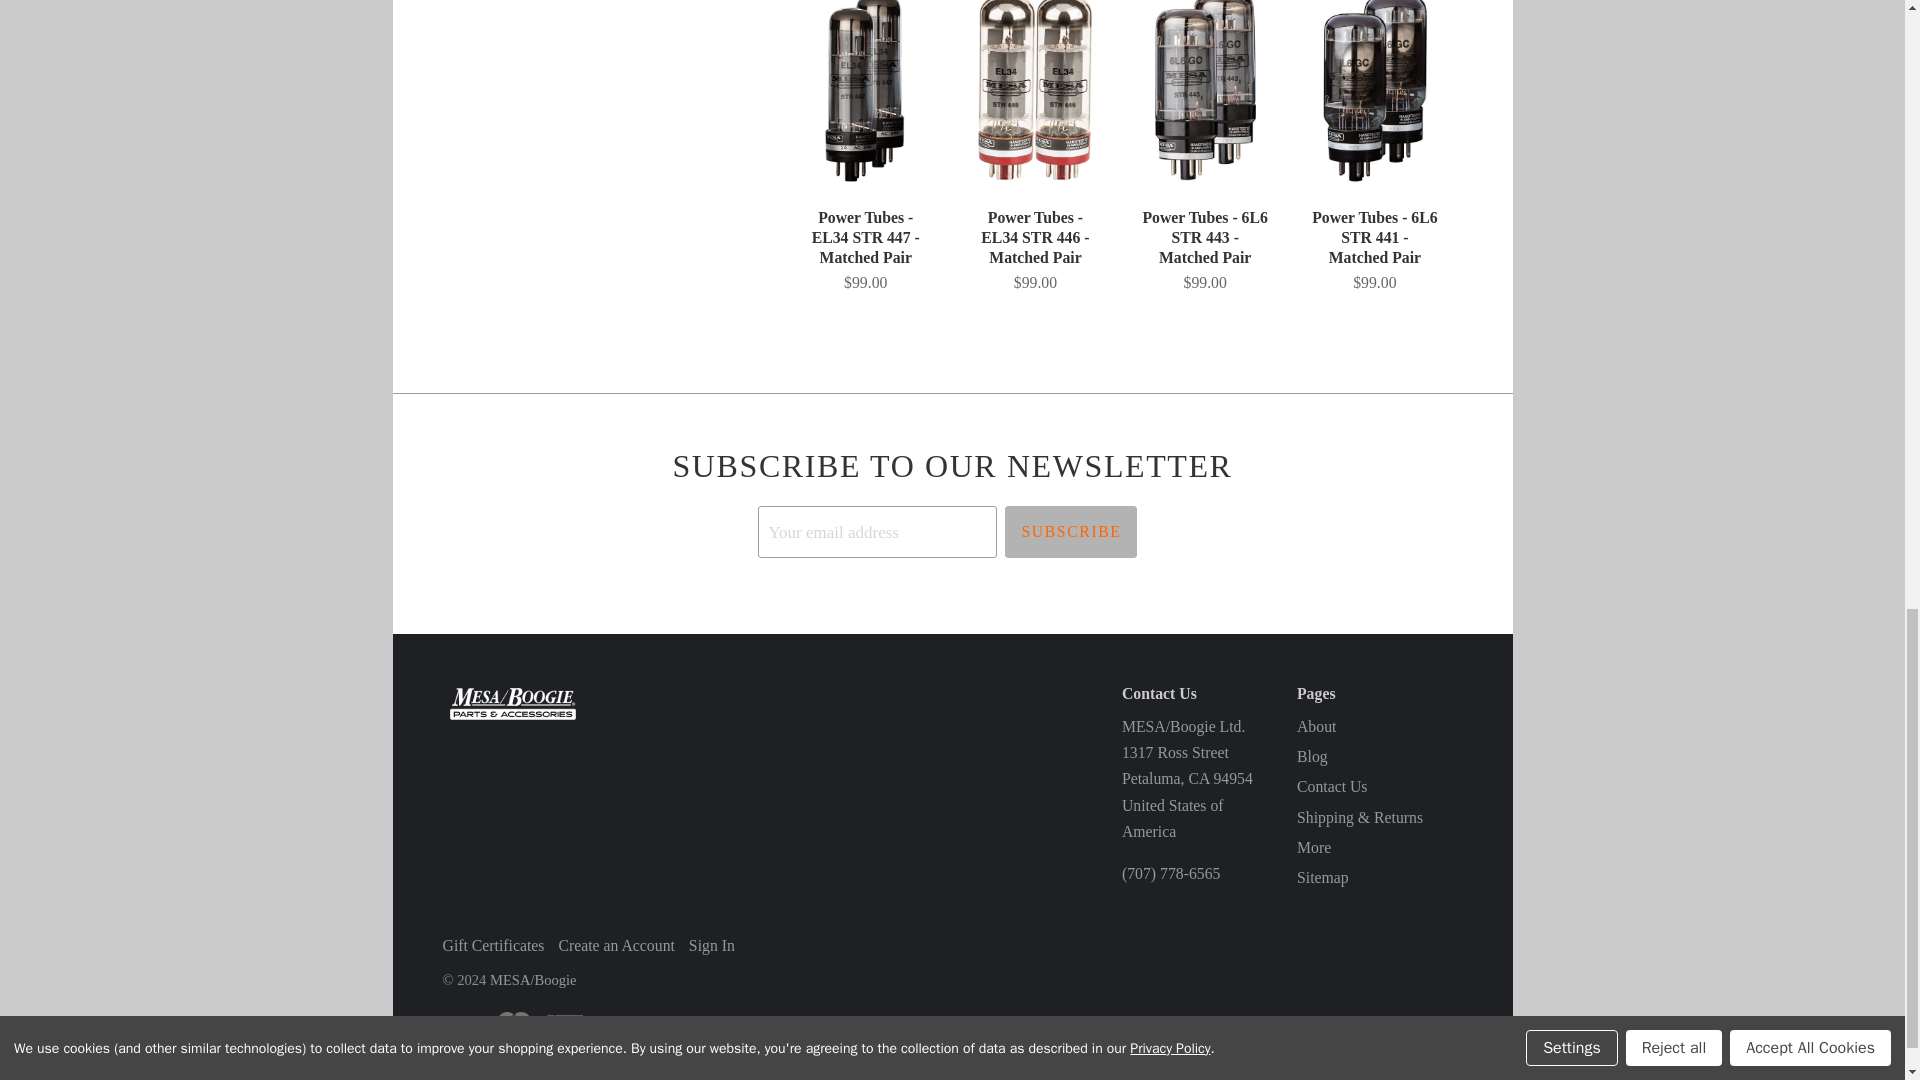 This screenshot has height=1080, width=1920. What do you see at coordinates (1034, 251) in the screenshot?
I see `Power Tubes - EL34 STR 446 - Matched Pair` at bounding box center [1034, 251].